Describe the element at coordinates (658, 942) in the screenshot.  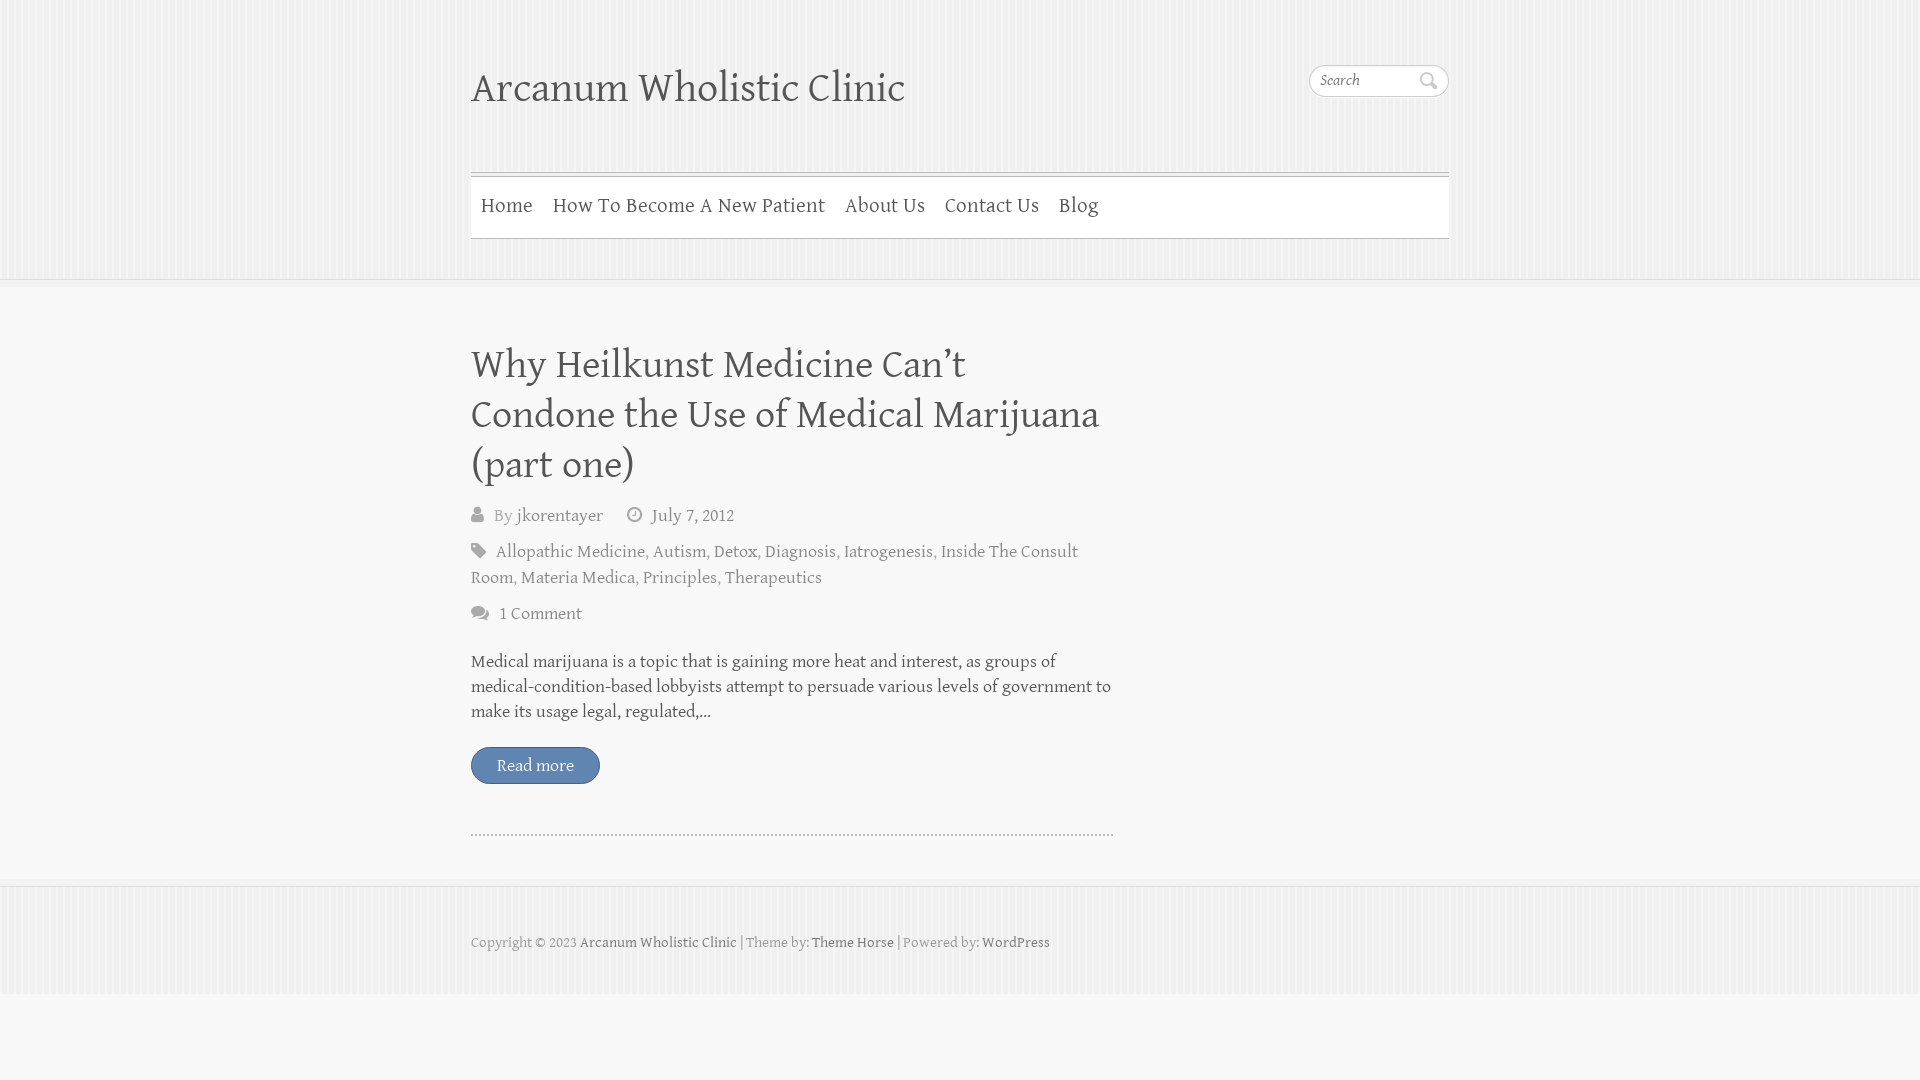
I see `Arcanum Wholistic Clinic` at that location.